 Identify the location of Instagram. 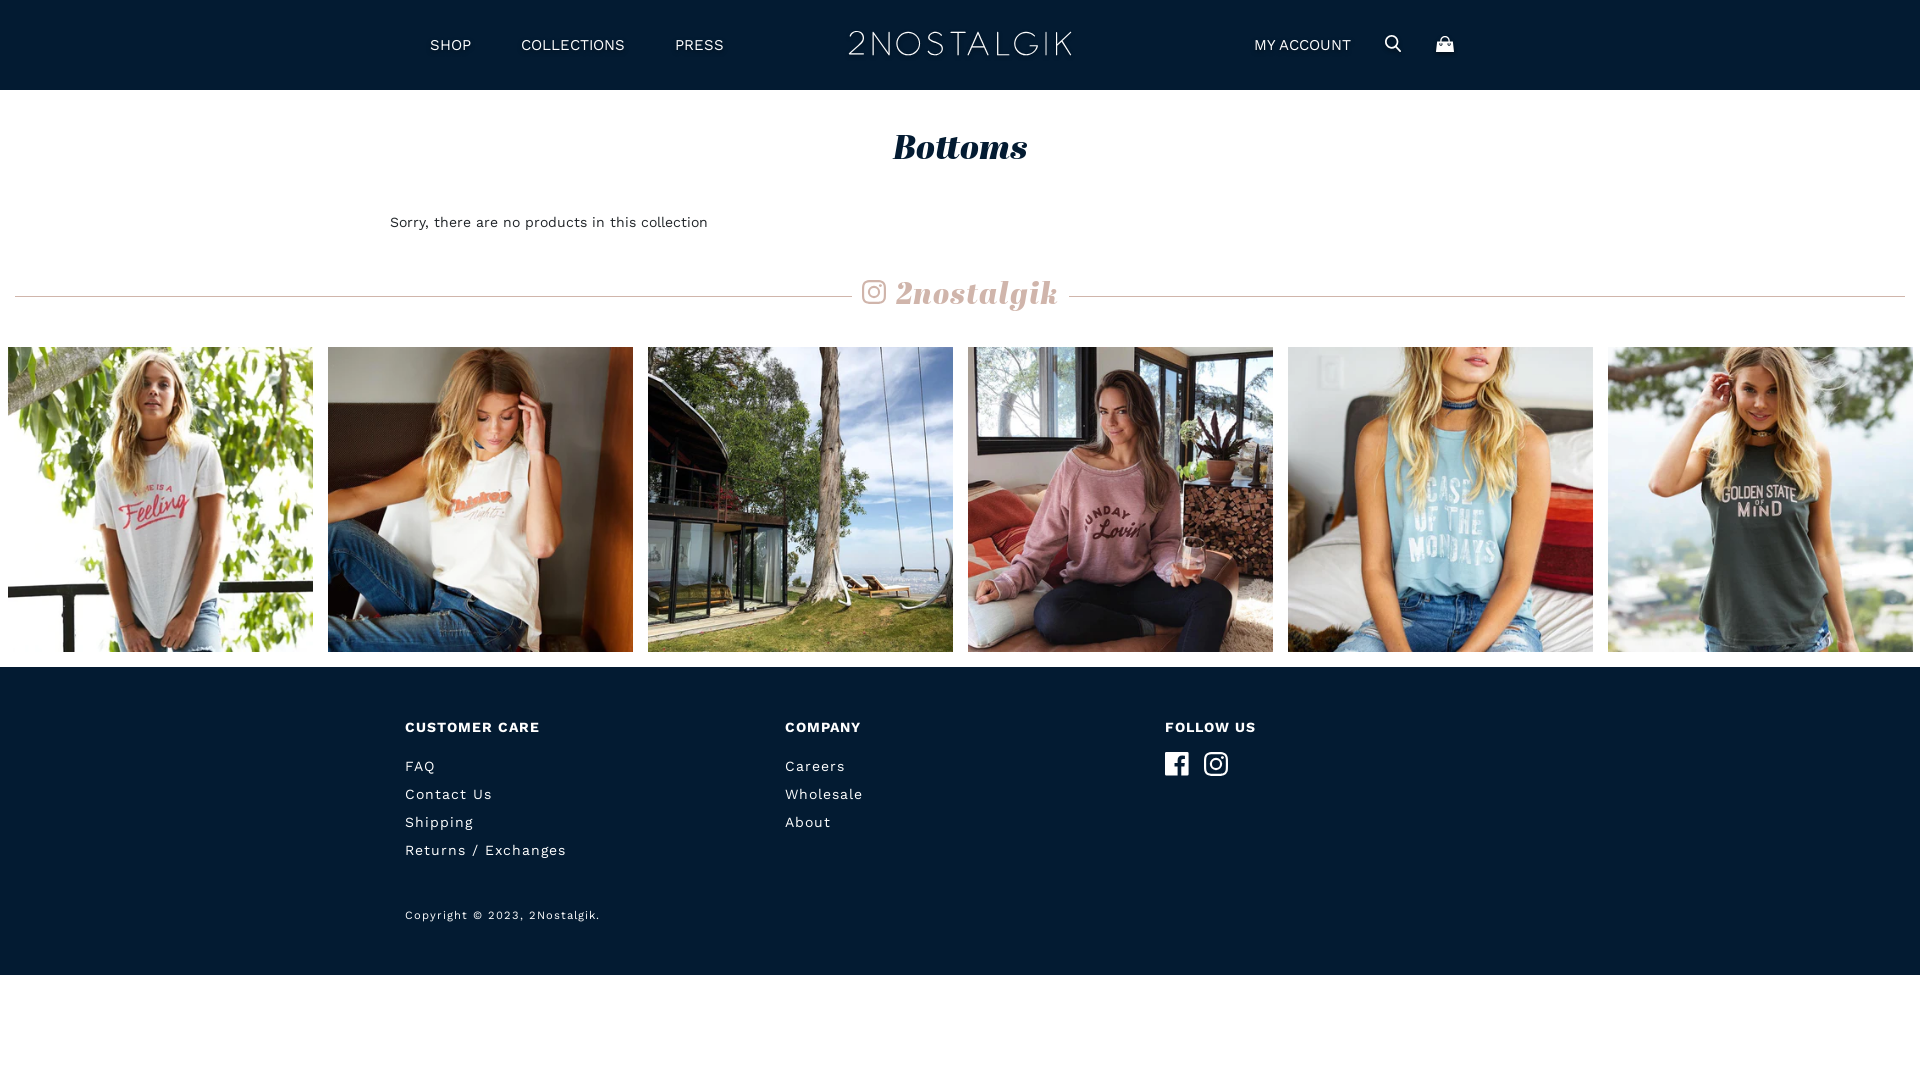
(1216, 764).